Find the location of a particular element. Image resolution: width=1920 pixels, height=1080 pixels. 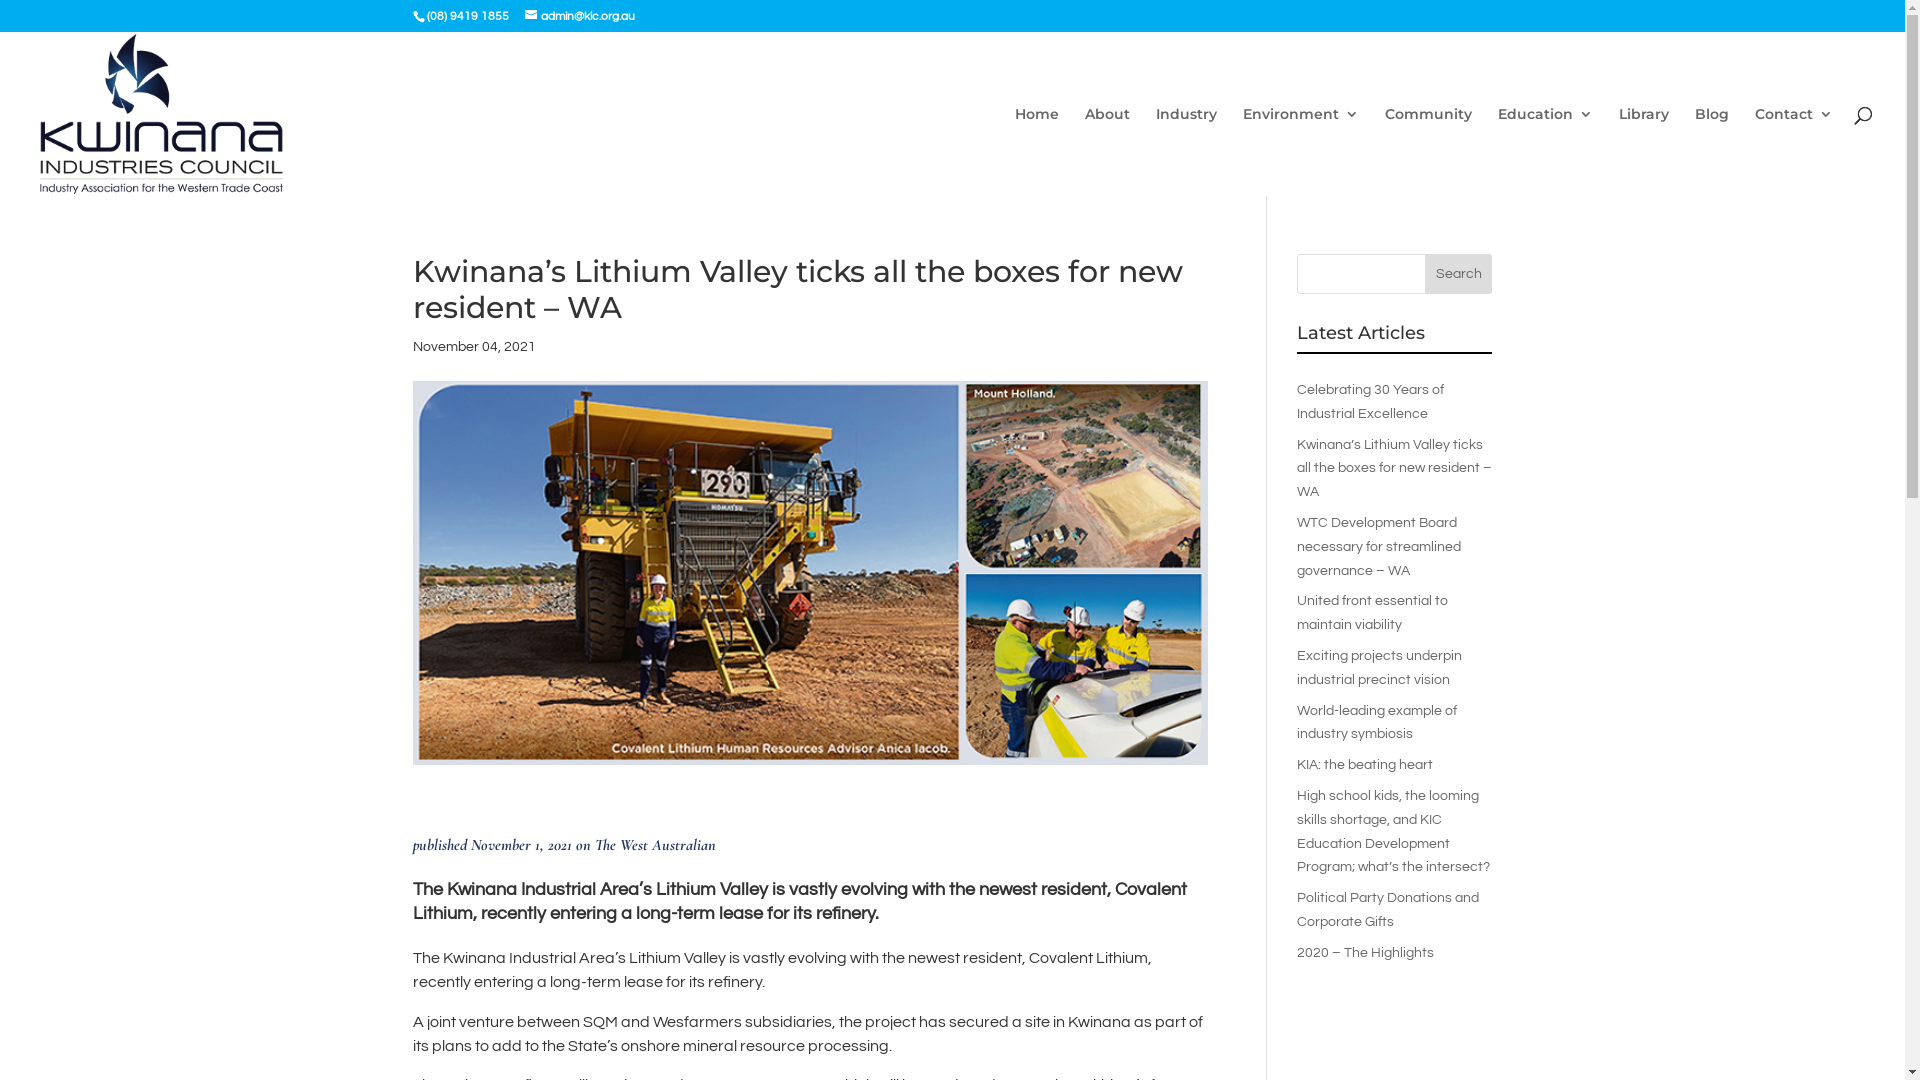

Community is located at coordinates (1428, 152).